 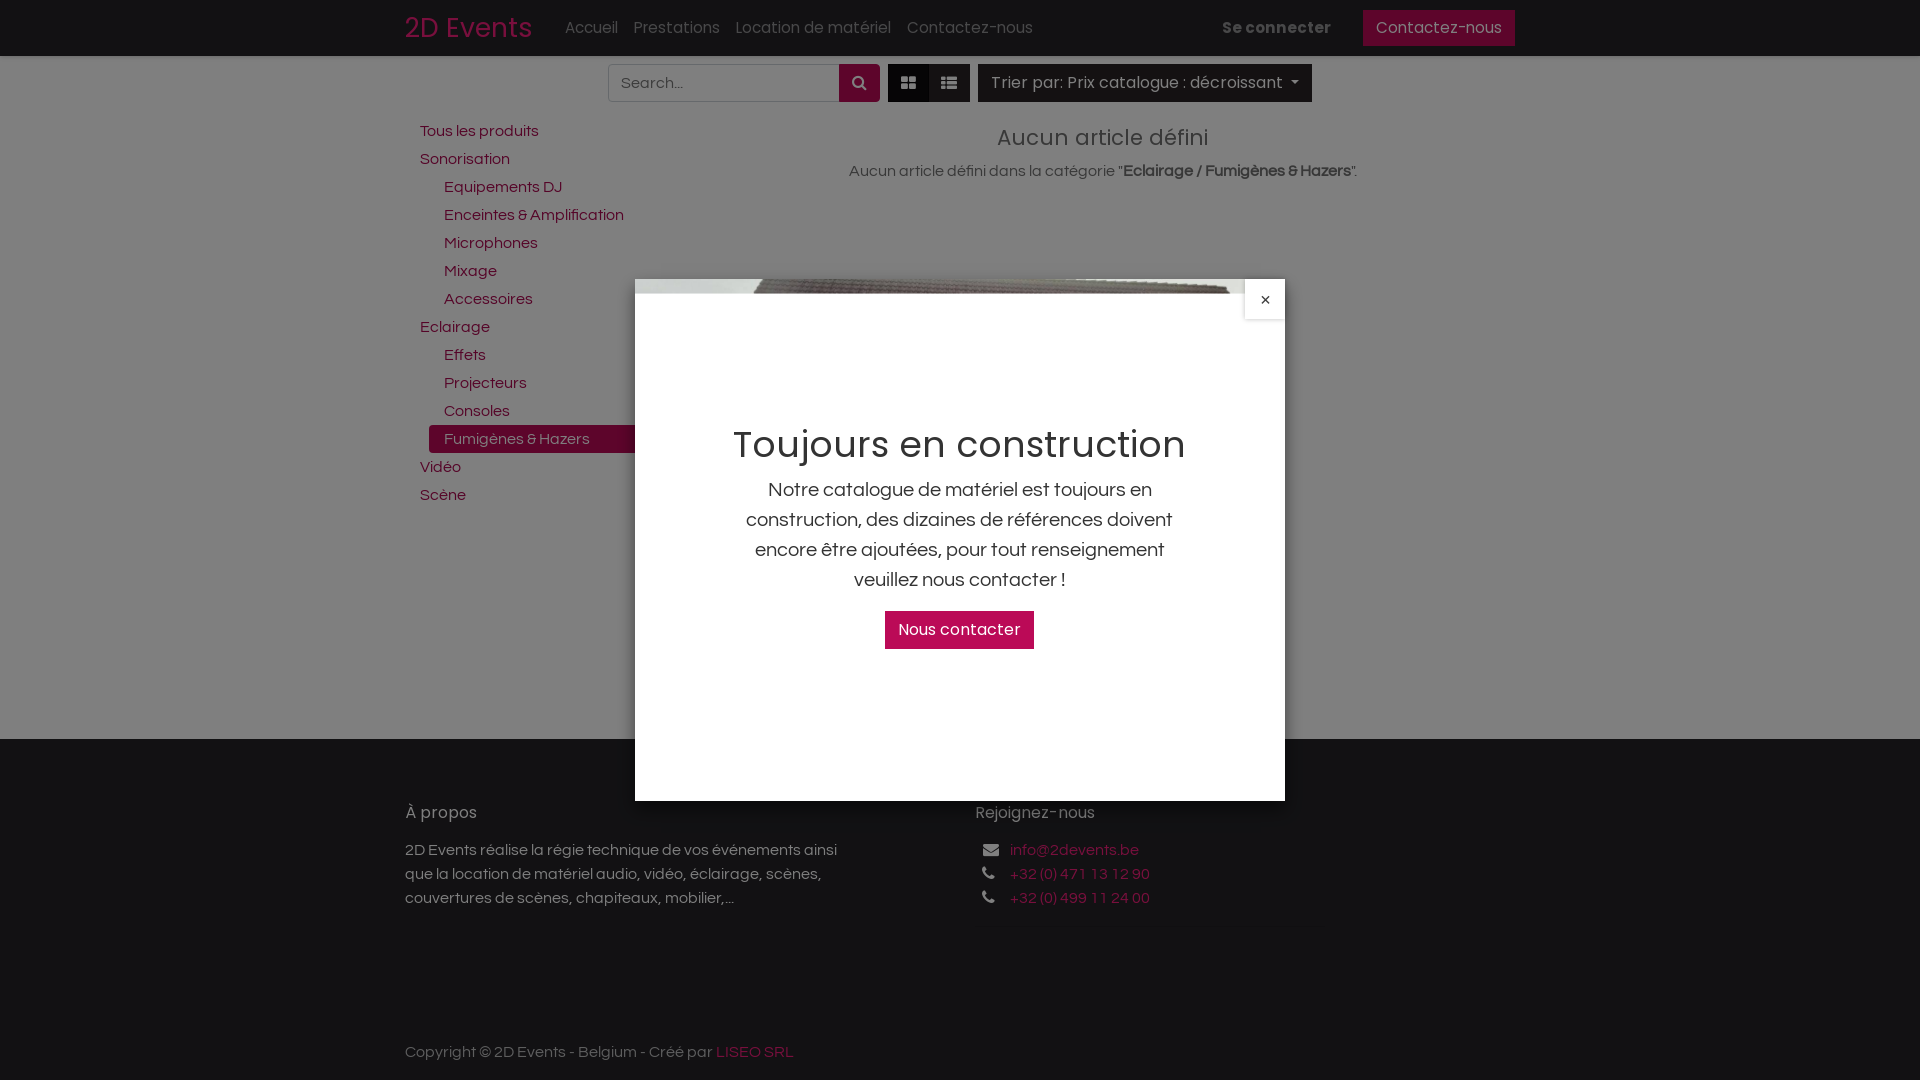 What do you see at coordinates (1074, 850) in the screenshot?
I see `info@2devents.be` at bounding box center [1074, 850].